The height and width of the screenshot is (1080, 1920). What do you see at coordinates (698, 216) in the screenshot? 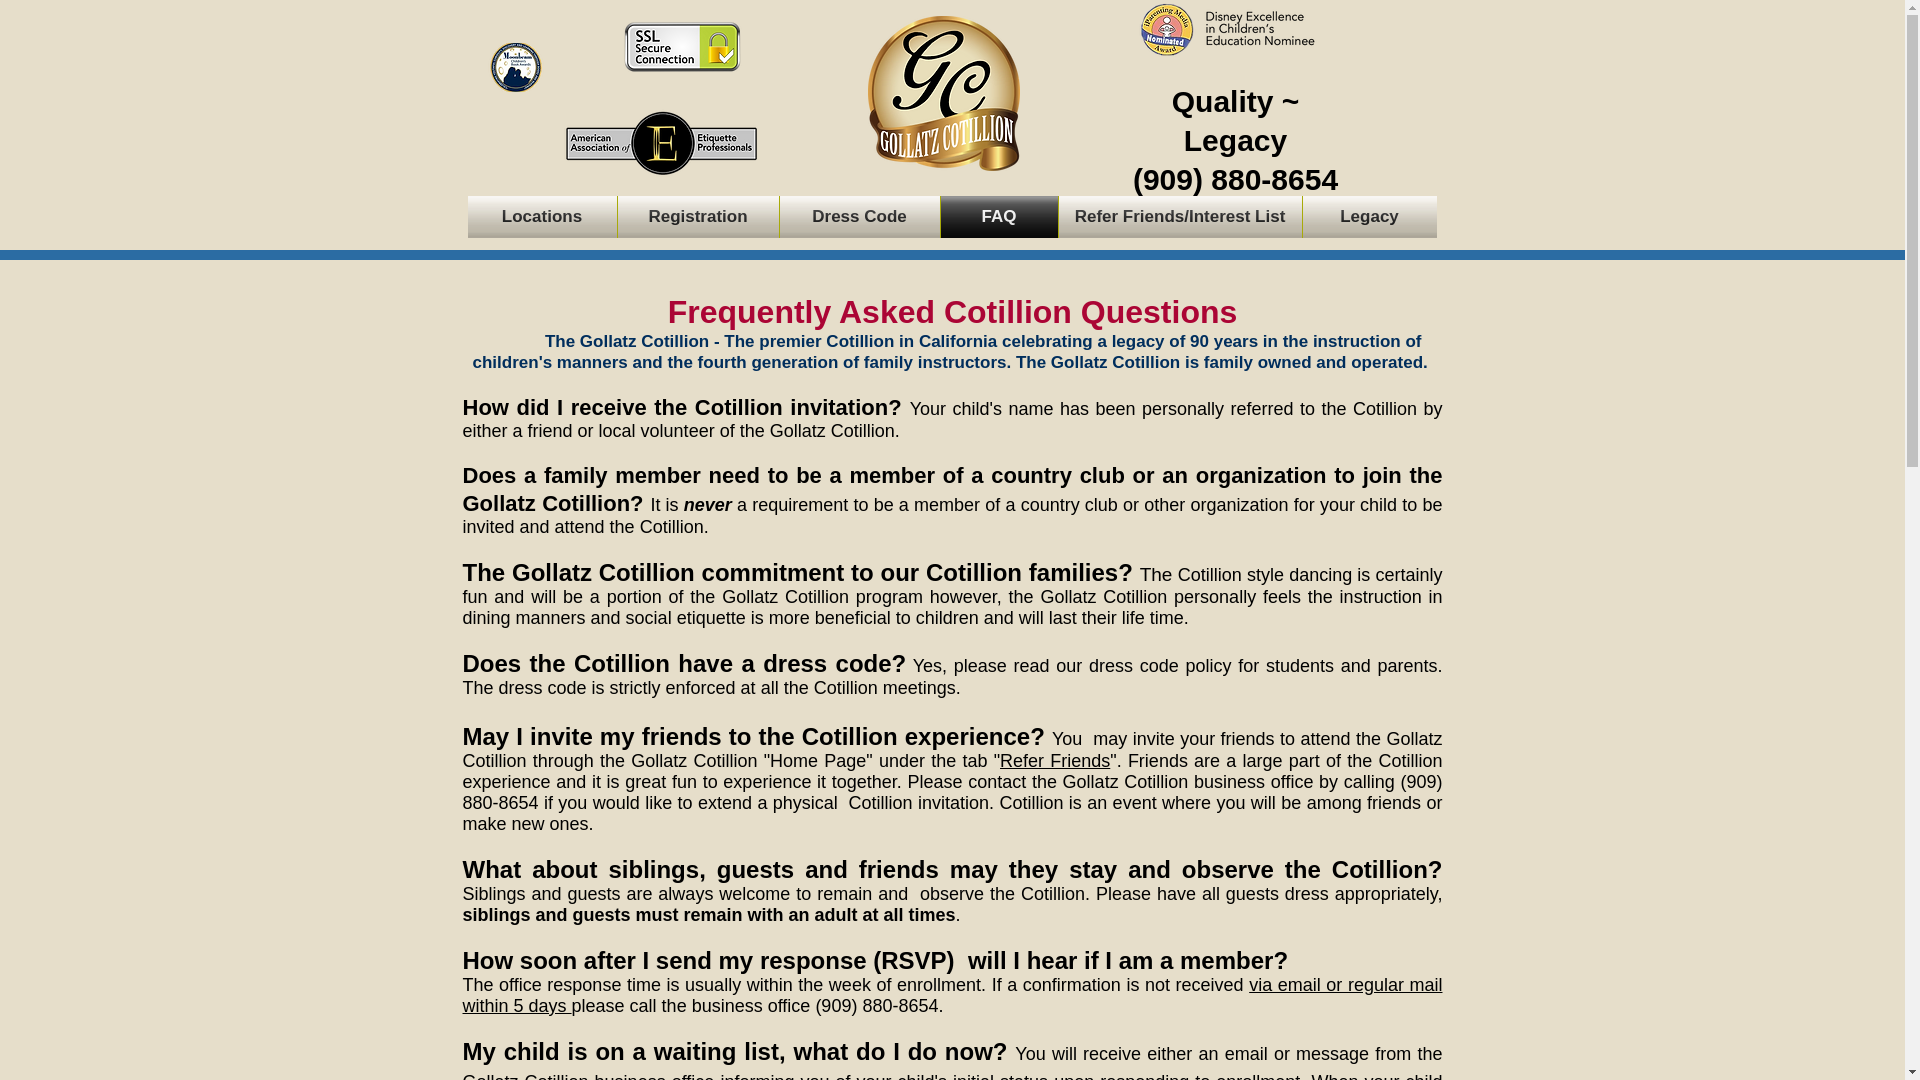
I see `Registration` at bounding box center [698, 216].